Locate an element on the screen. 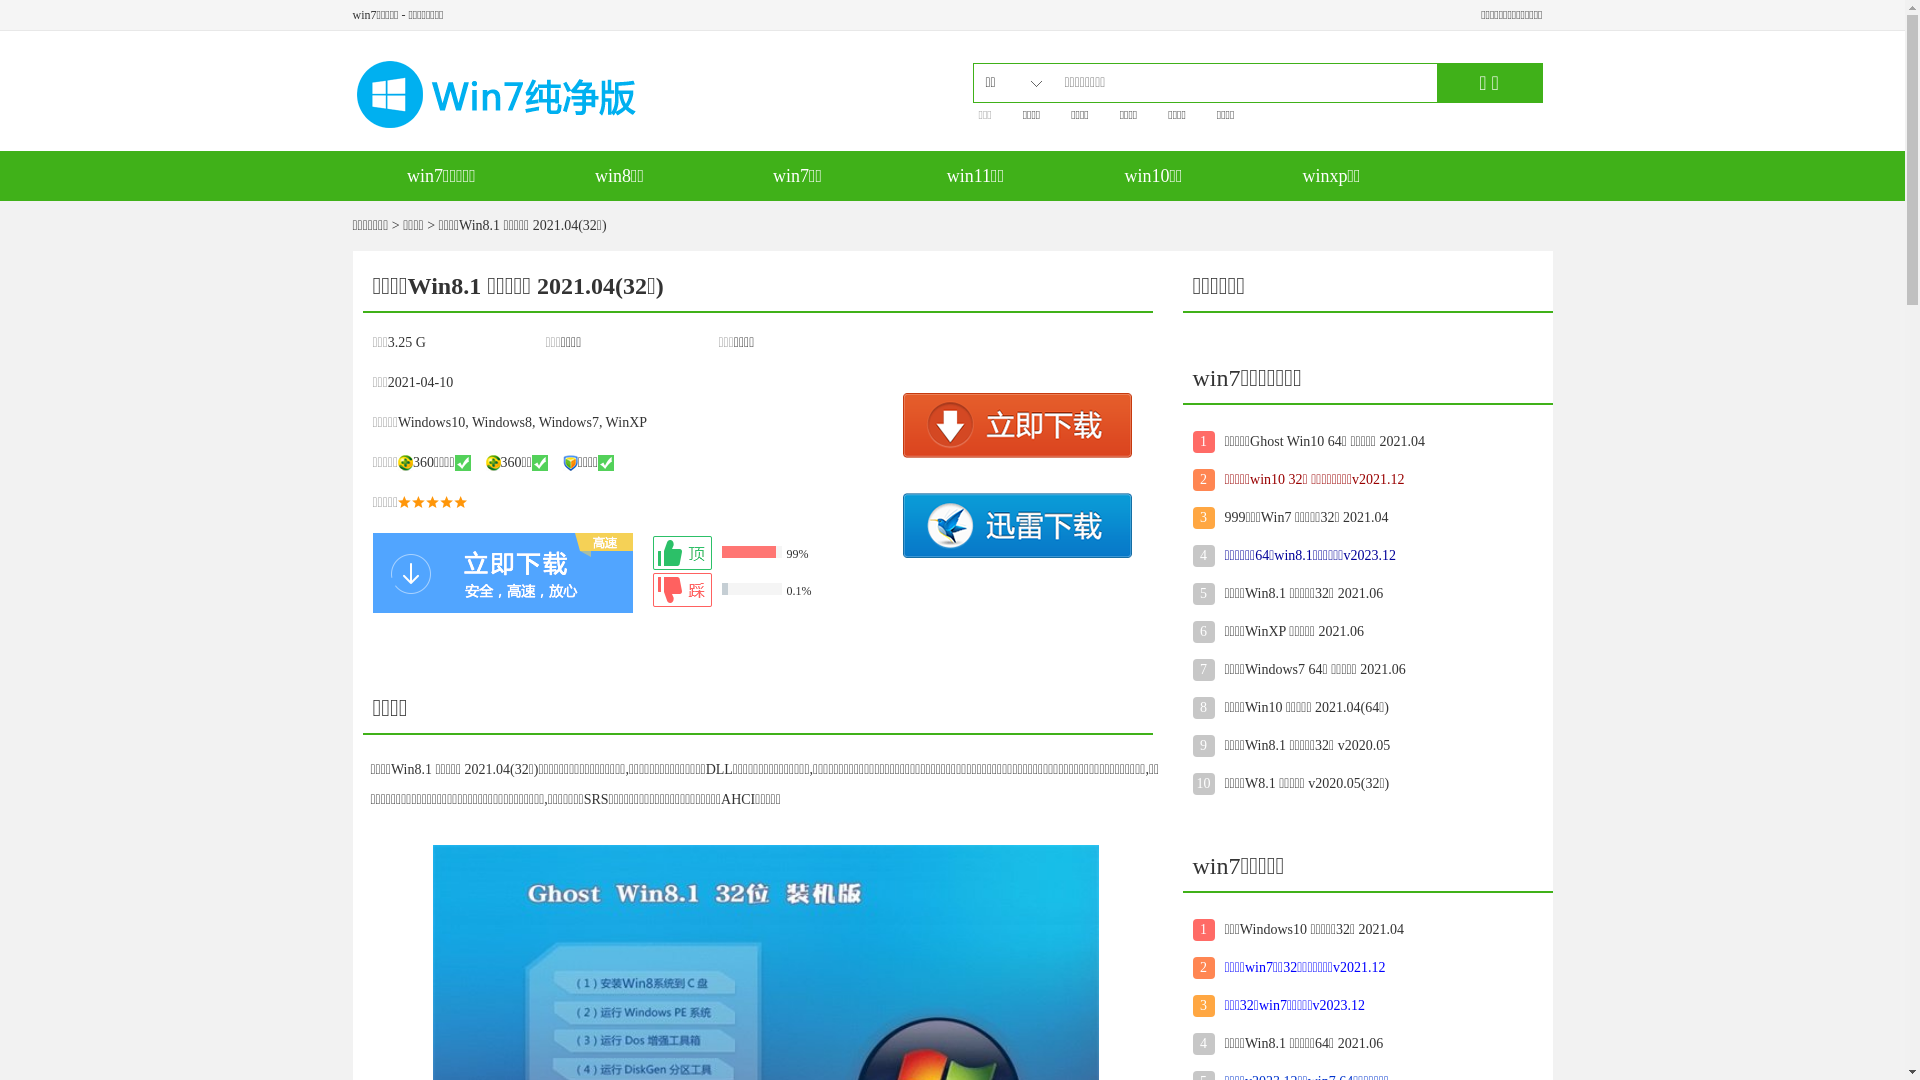 This screenshot has height=1080, width=1920. 0.1% is located at coordinates (772, 590).